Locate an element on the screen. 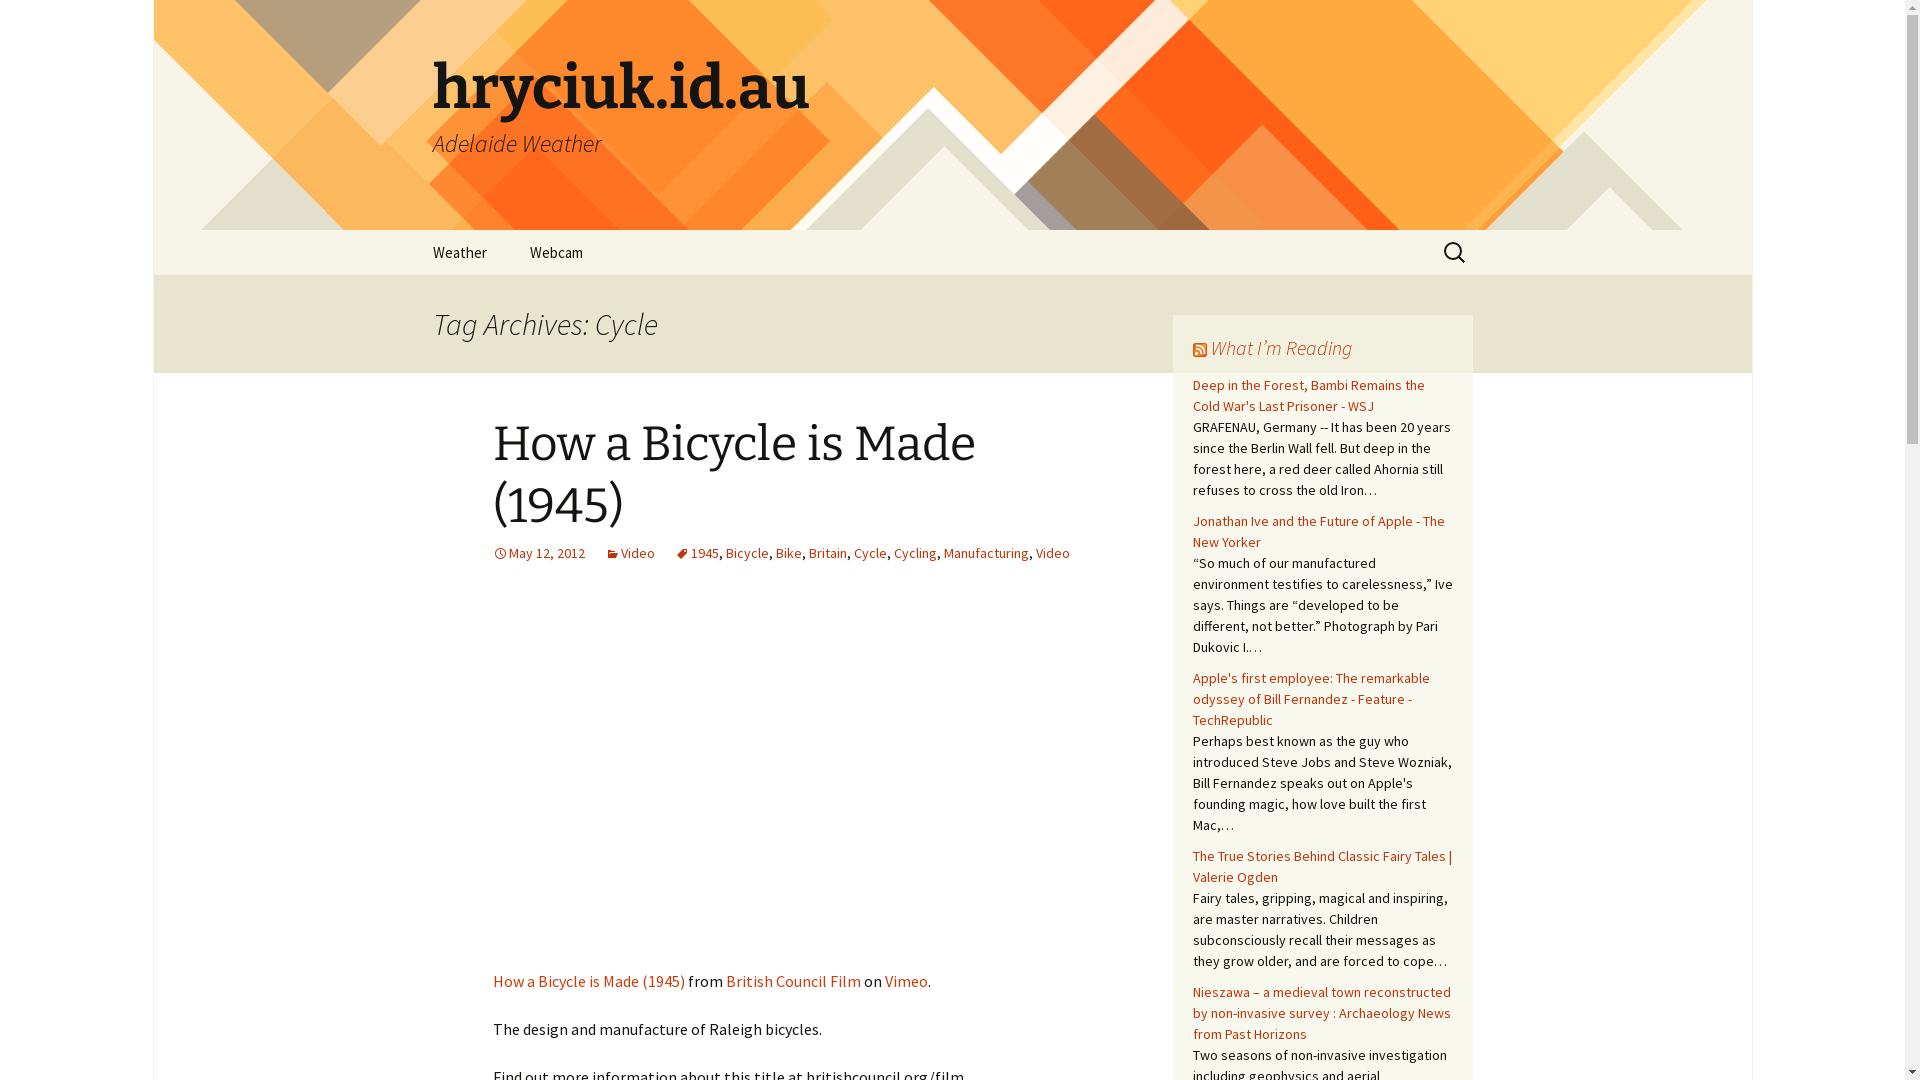 The image size is (1920, 1080). Jonathan Ive and the Future of Apple - The New Yorker is located at coordinates (1318, 532).